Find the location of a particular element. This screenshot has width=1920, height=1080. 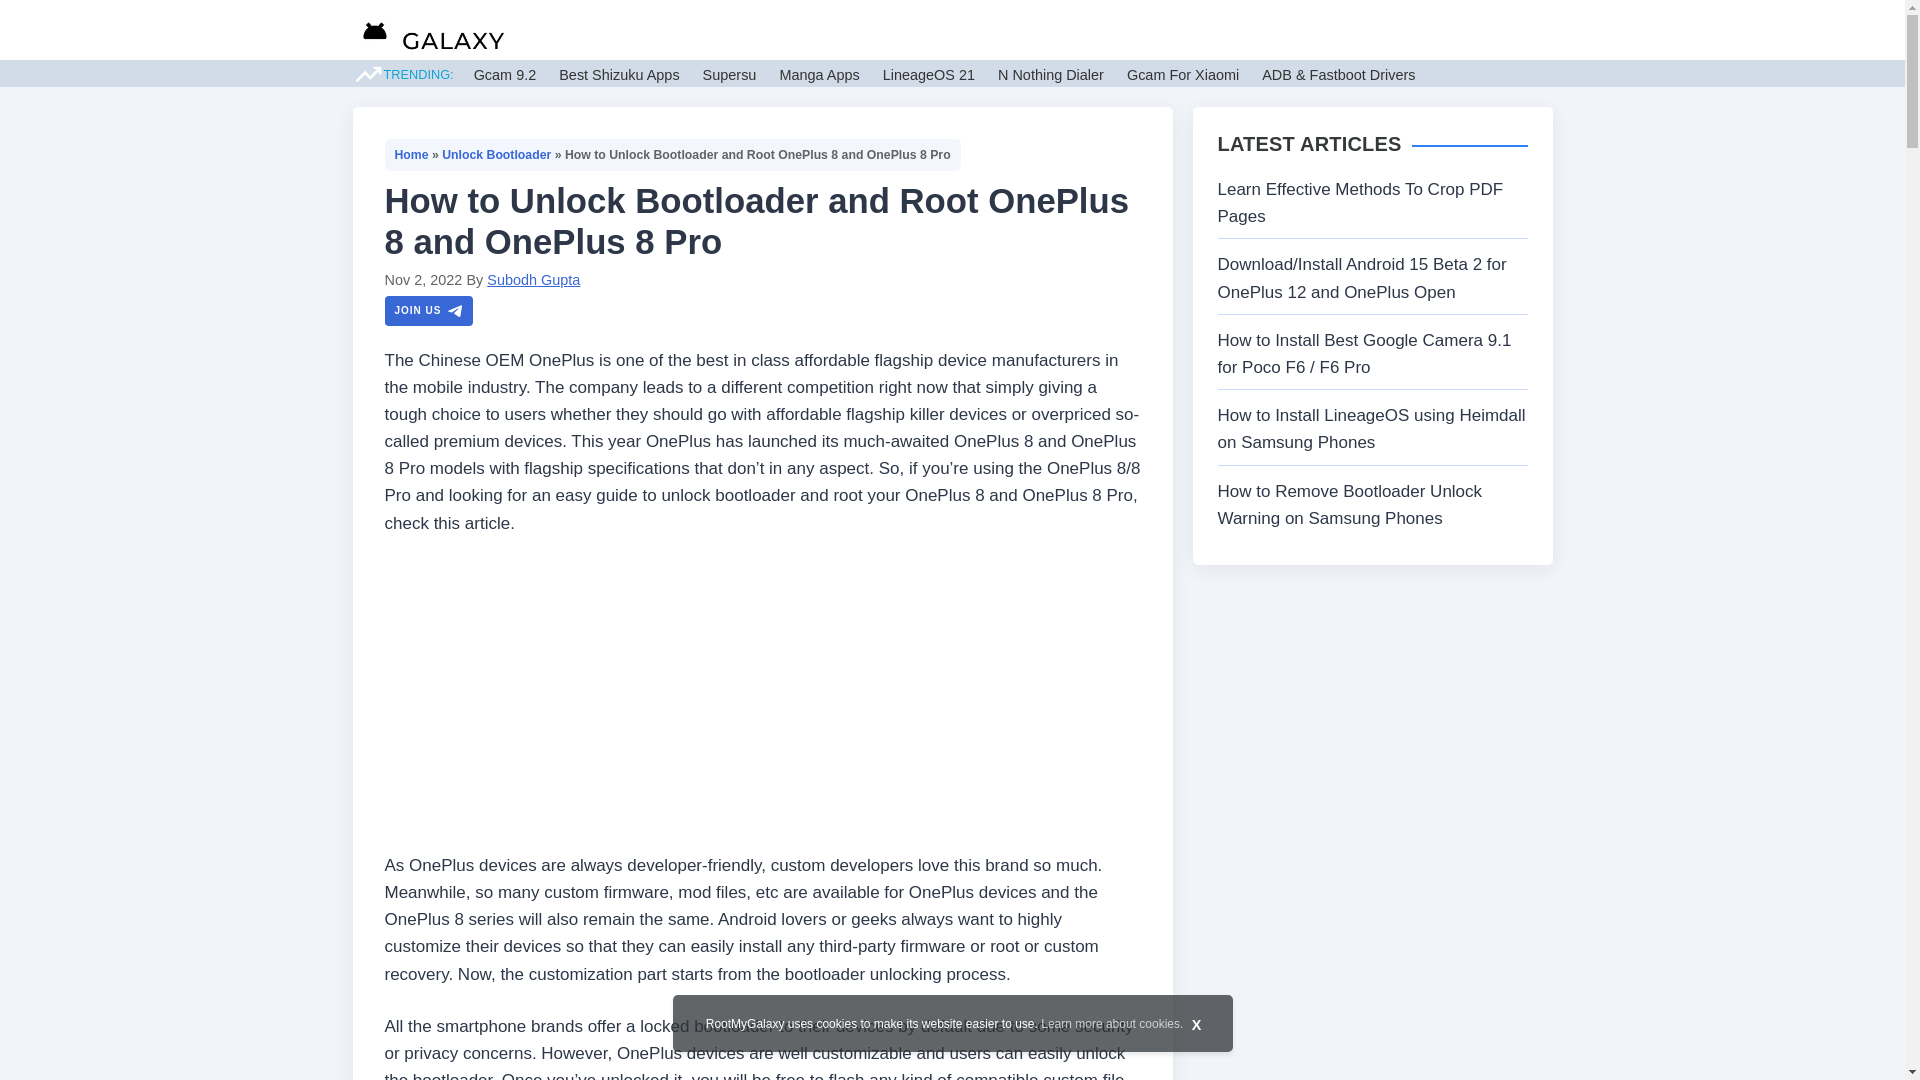

Wallpapers is located at coordinates (1166, 30).